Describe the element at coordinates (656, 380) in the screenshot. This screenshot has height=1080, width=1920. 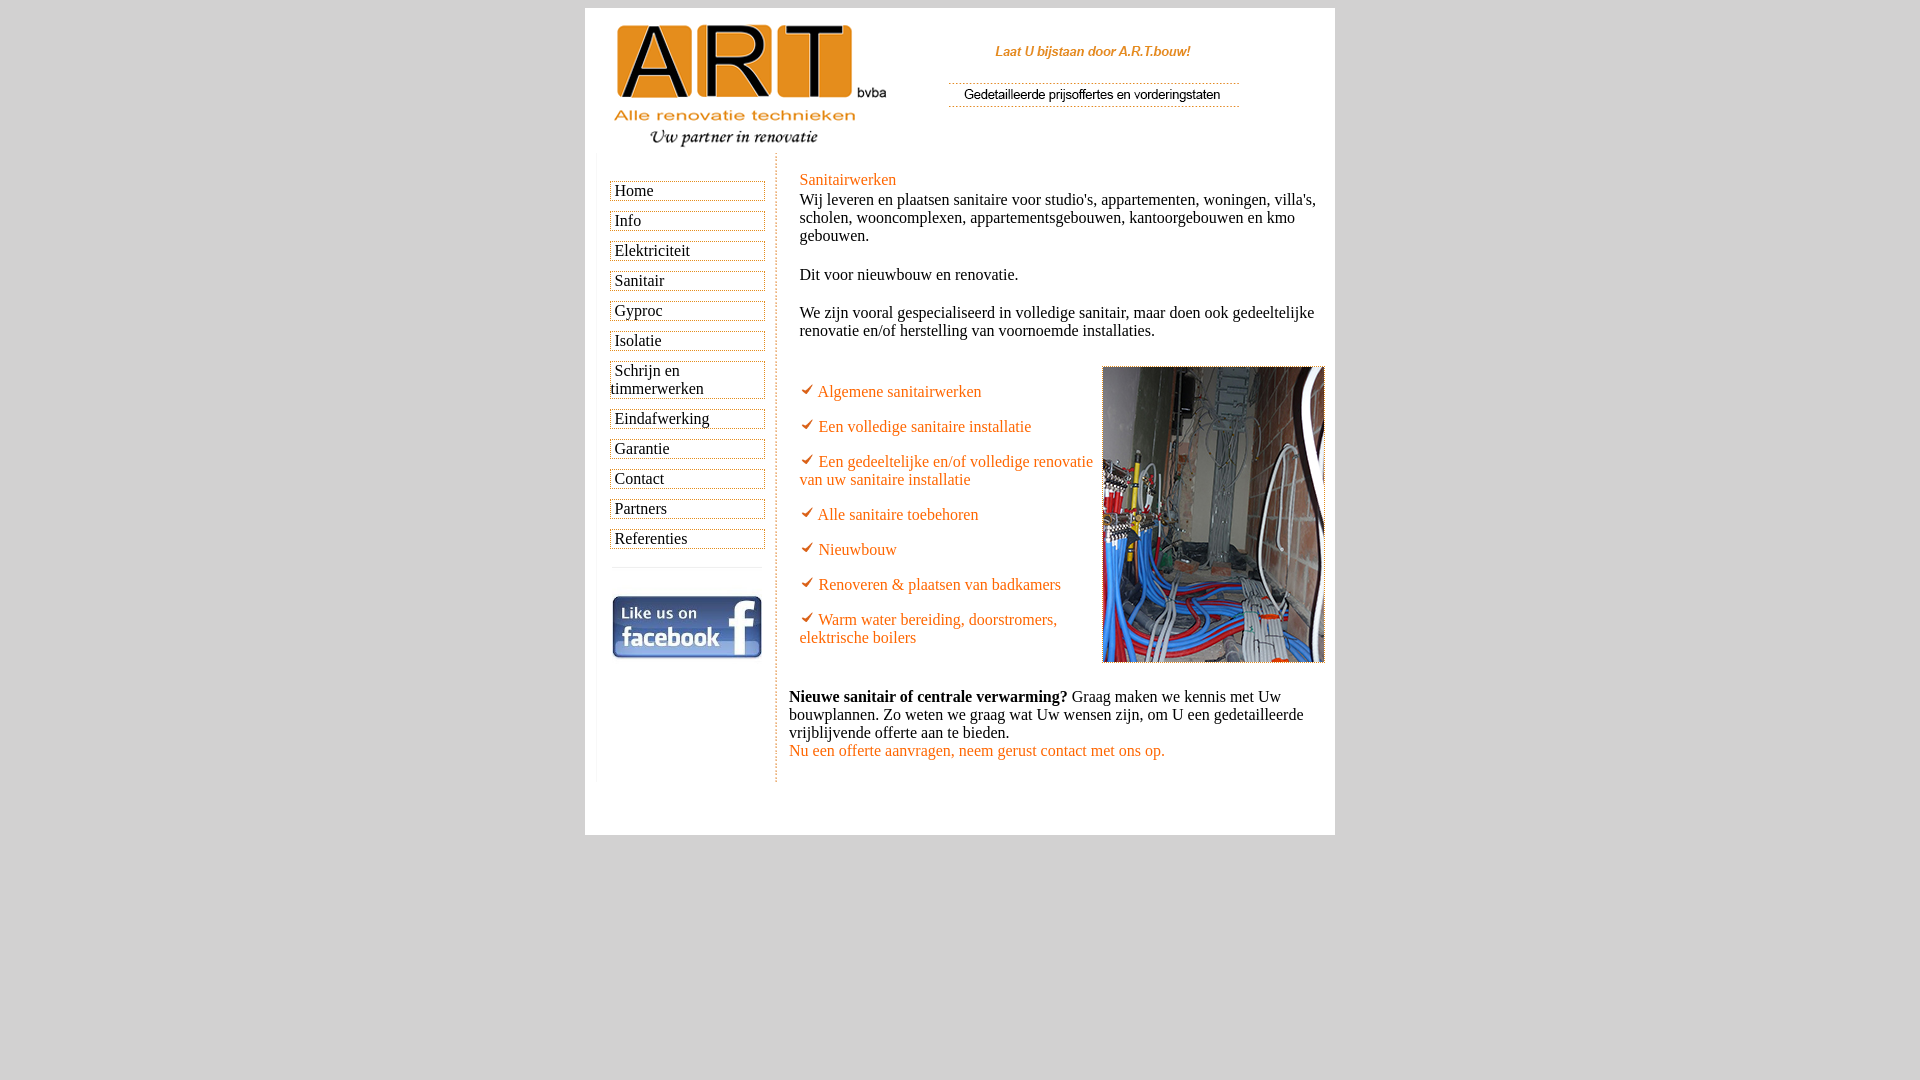
I see `Schrijn en timmerwerken` at that location.